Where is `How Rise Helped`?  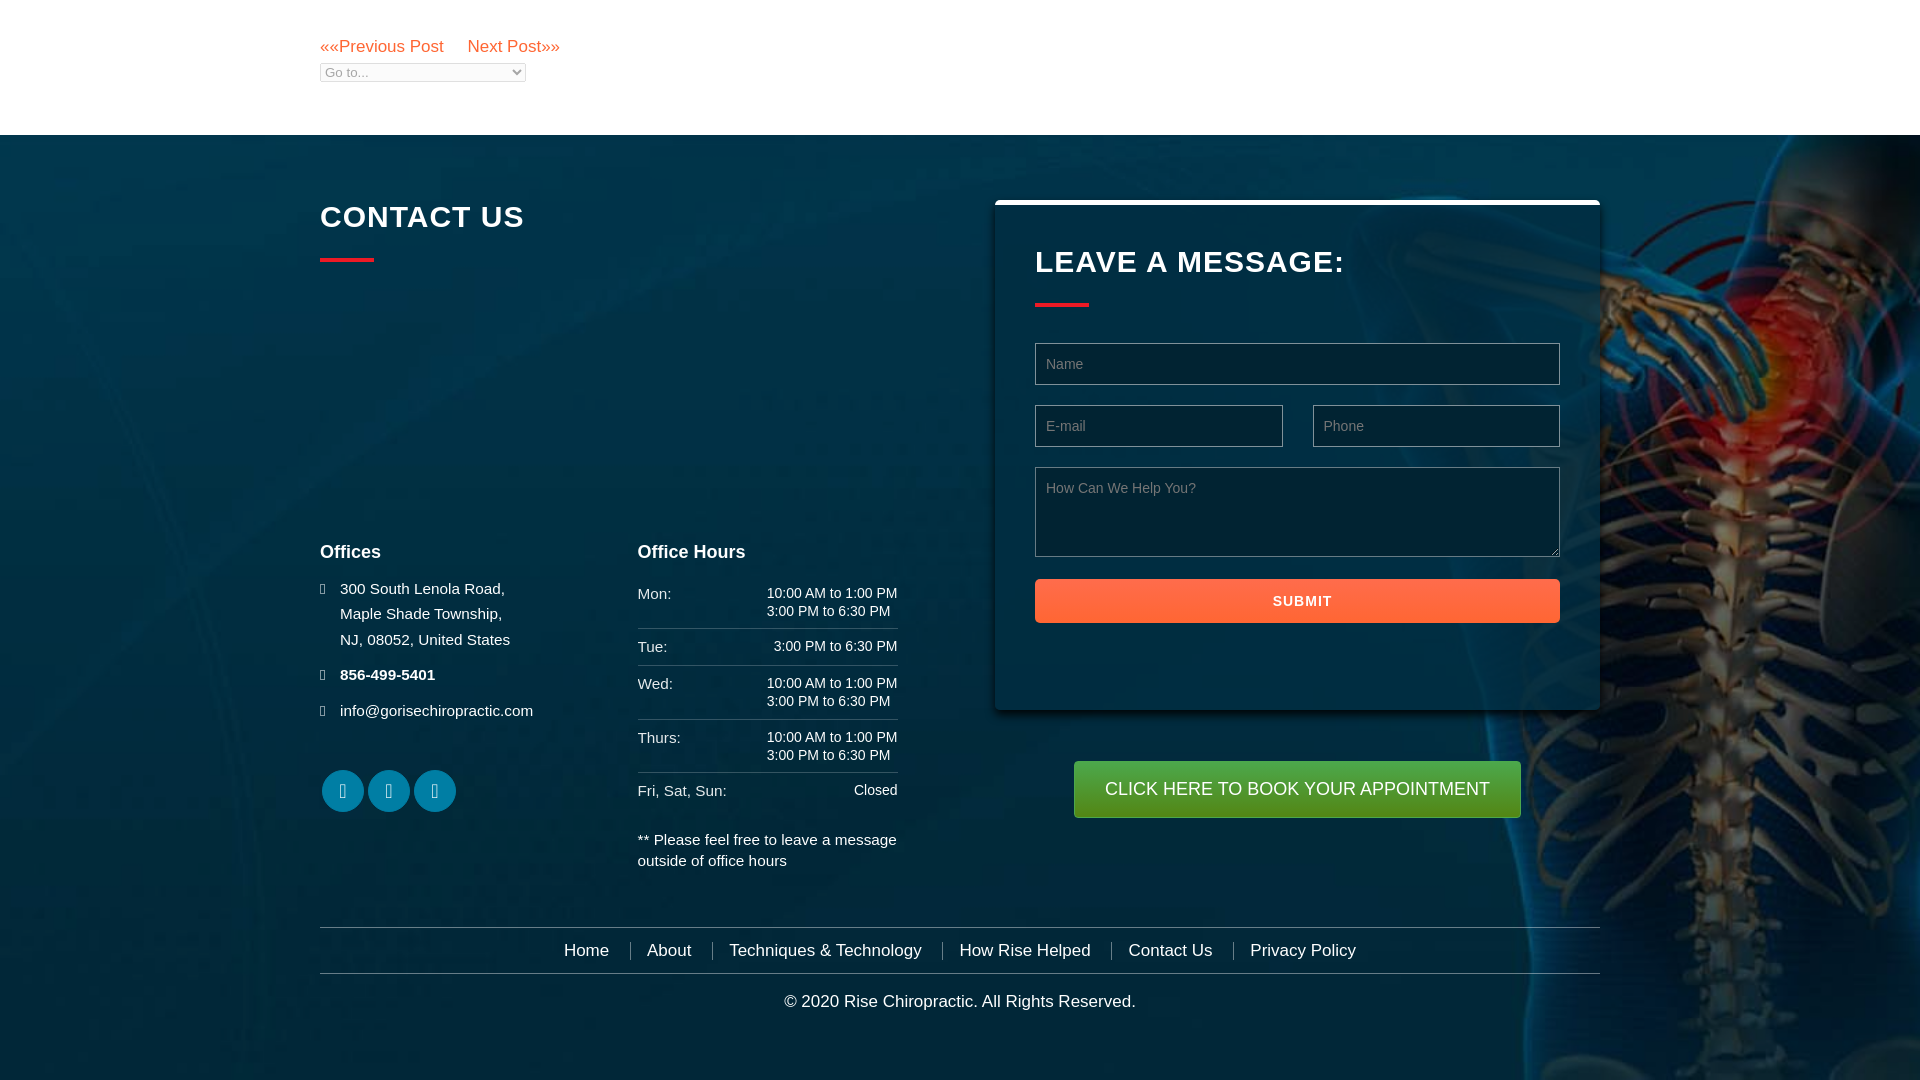 How Rise Helped is located at coordinates (1024, 951).